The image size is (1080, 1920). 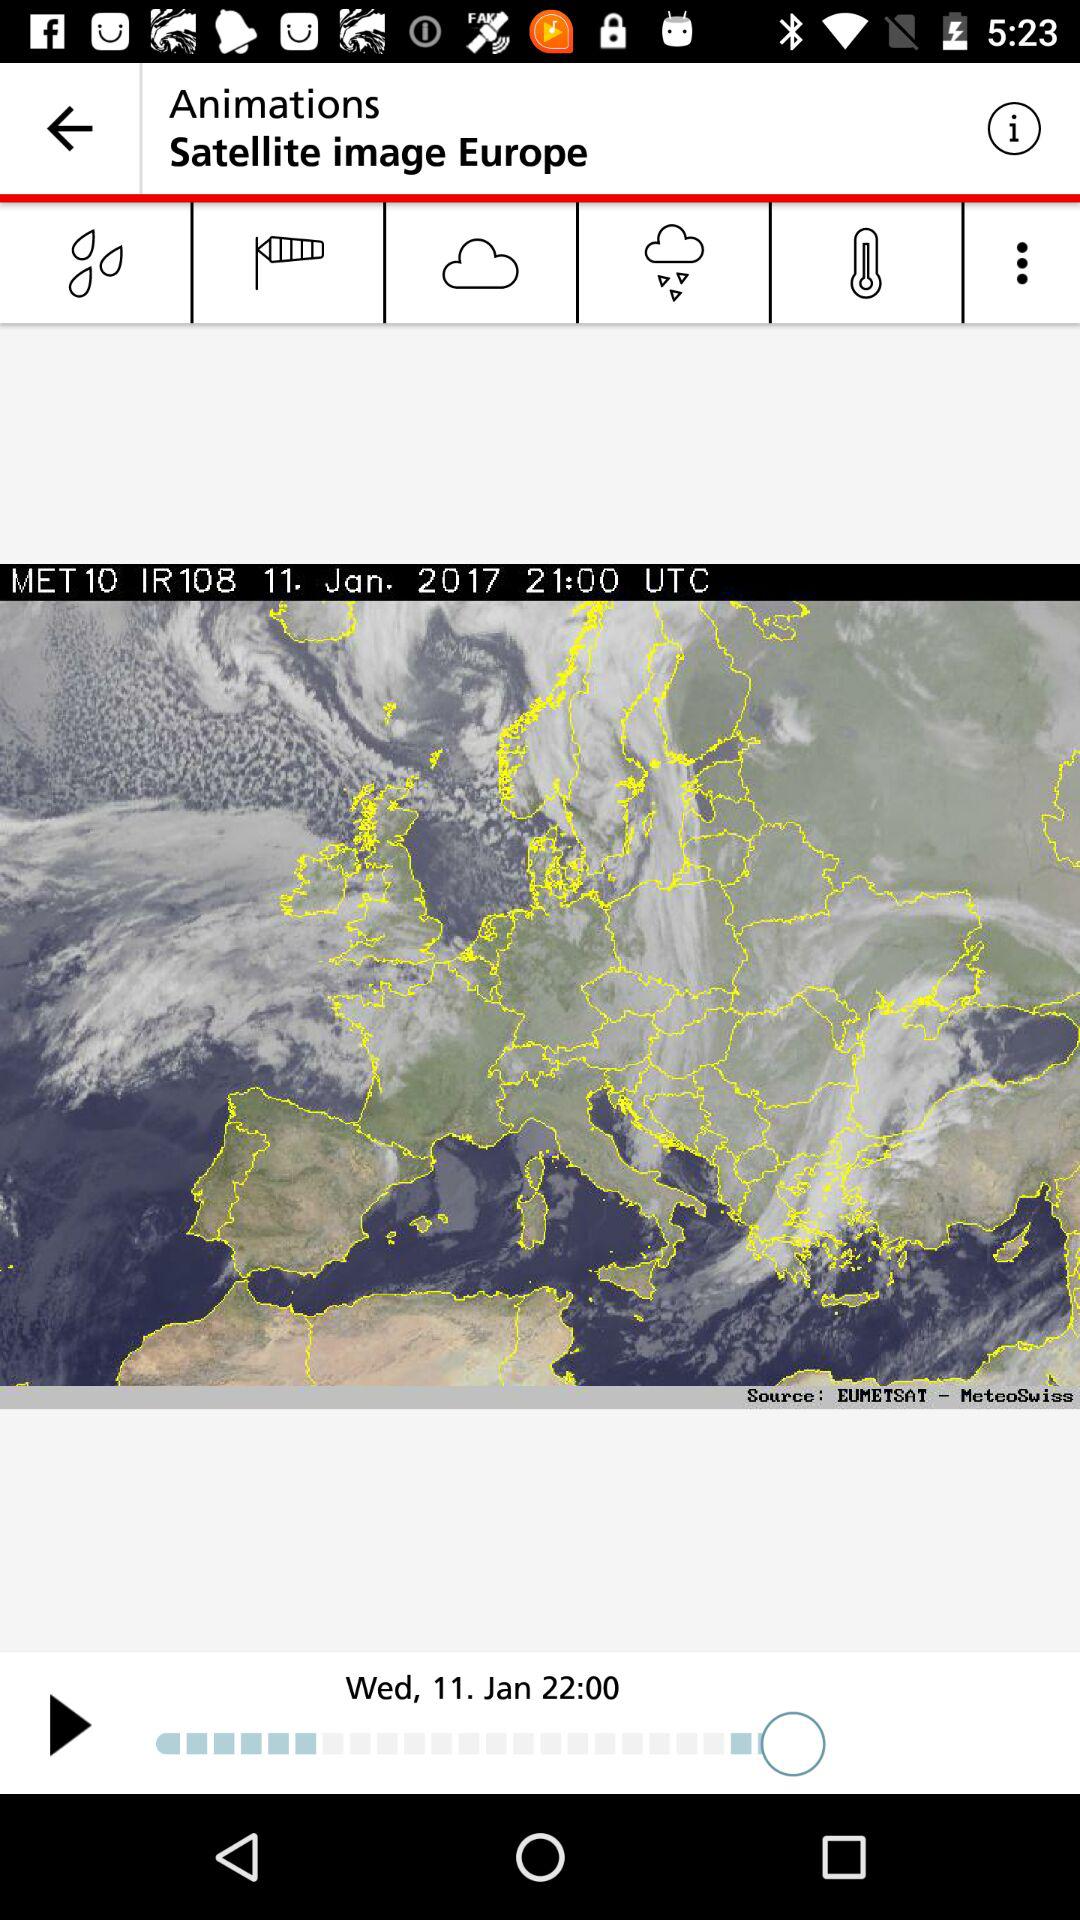 I want to click on more options, so click(x=1022, y=262).